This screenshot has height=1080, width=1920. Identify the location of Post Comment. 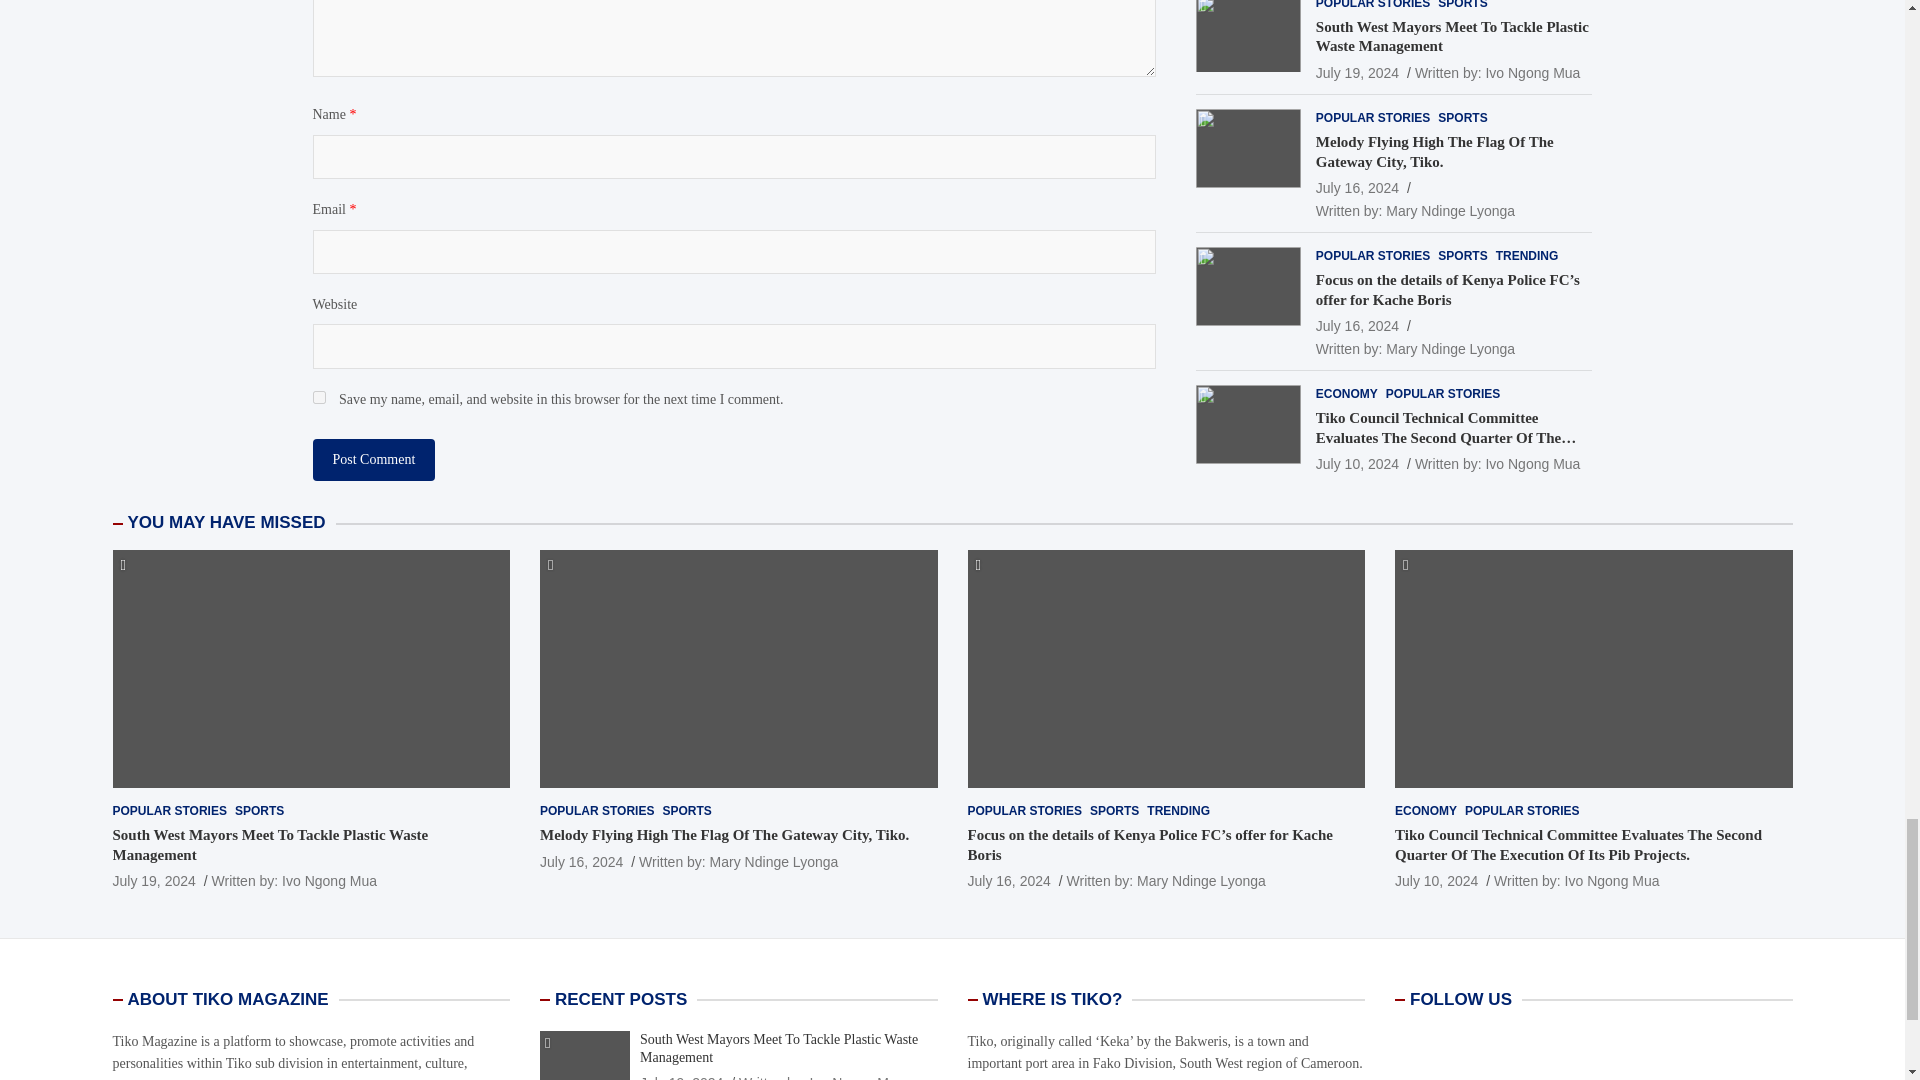
(373, 459).